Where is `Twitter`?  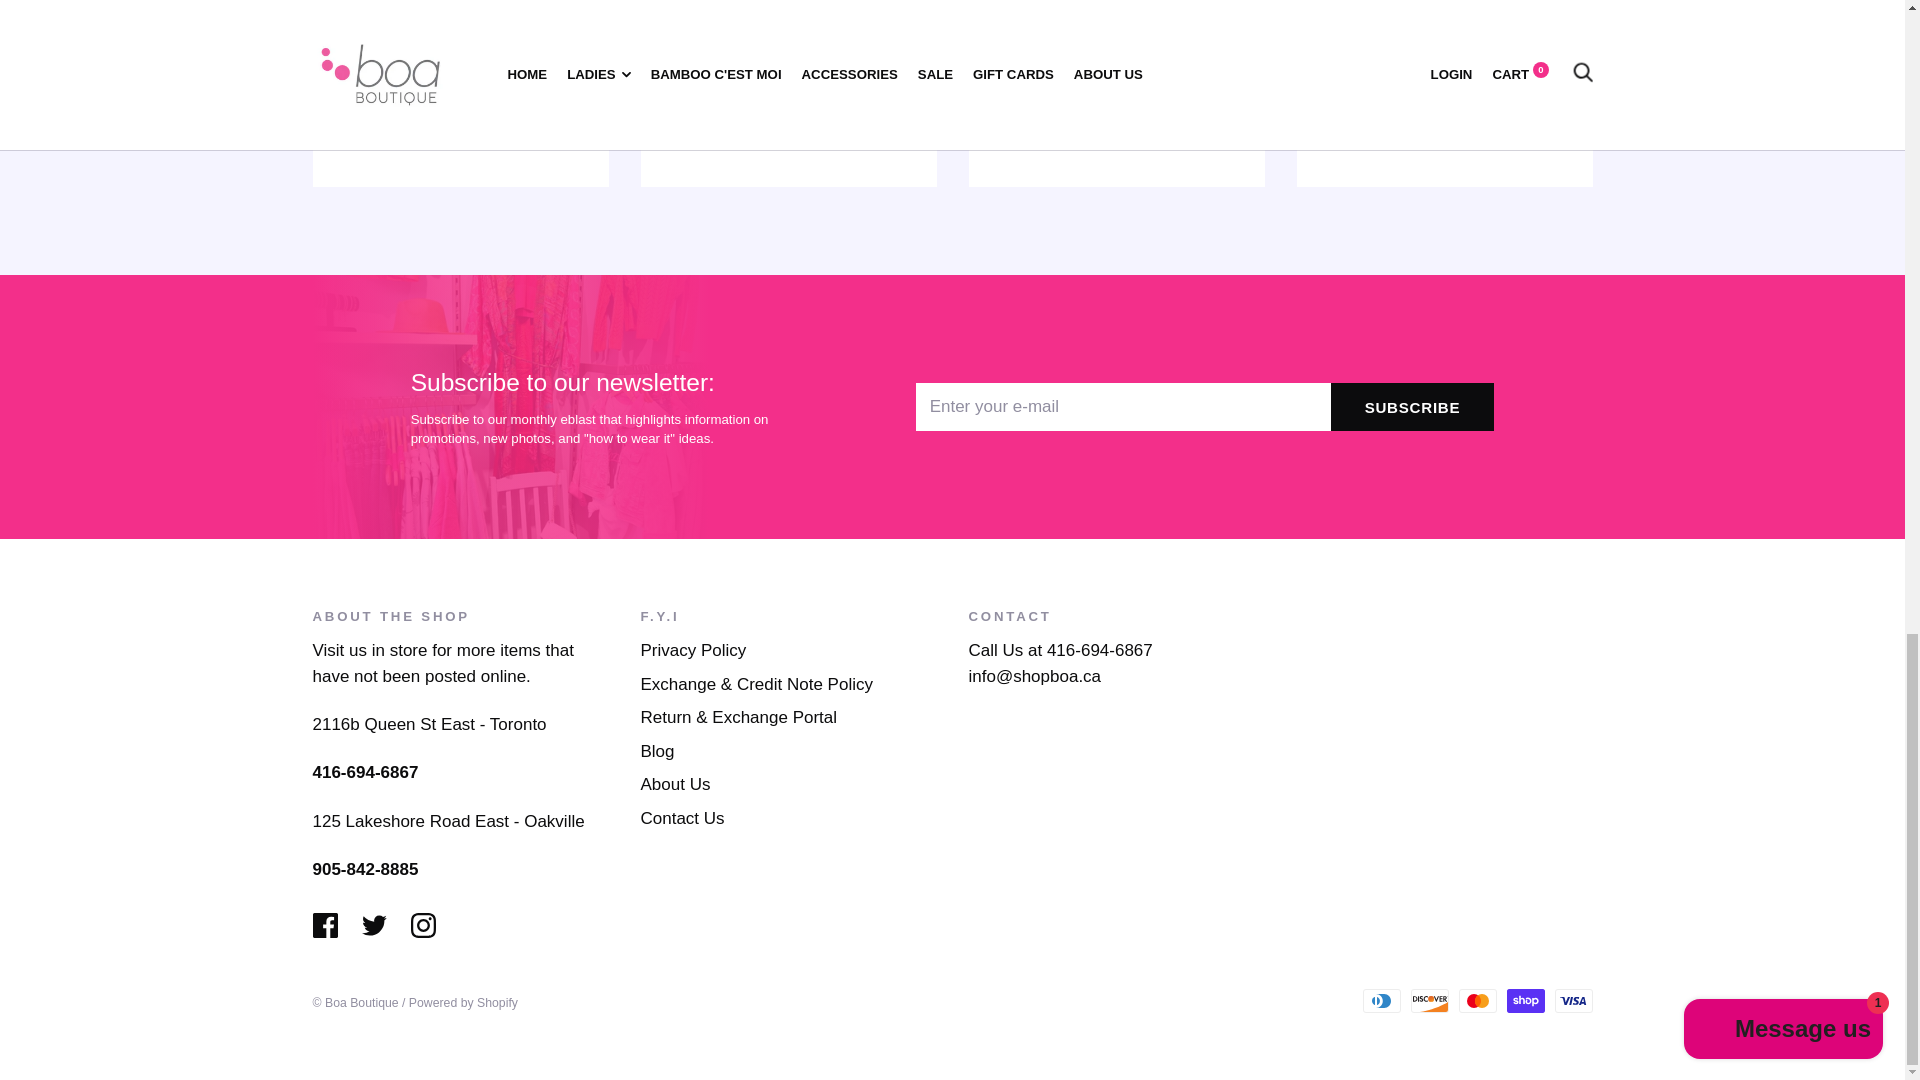 Twitter is located at coordinates (374, 925).